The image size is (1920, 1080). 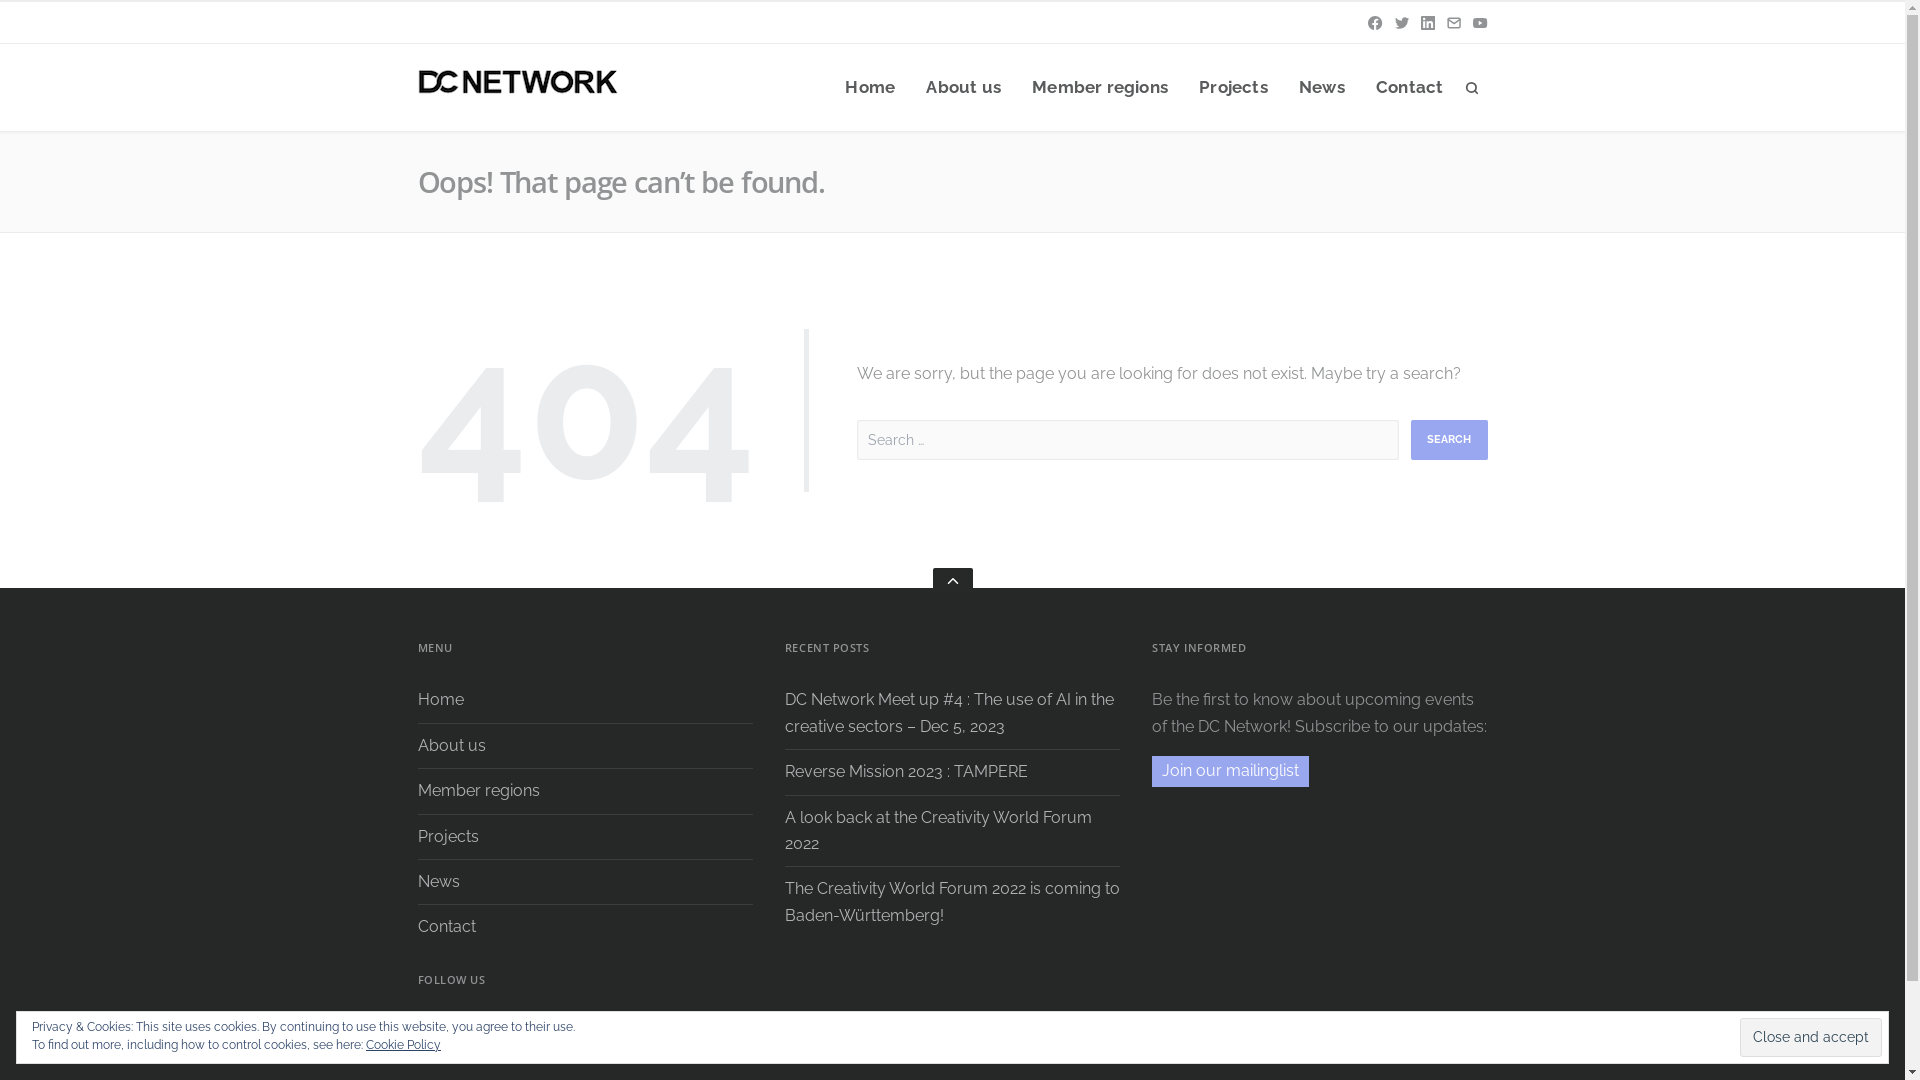 What do you see at coordinates (1410, 88) in the screenshot?
I see `Contact` at bounding box center [1410, 88].